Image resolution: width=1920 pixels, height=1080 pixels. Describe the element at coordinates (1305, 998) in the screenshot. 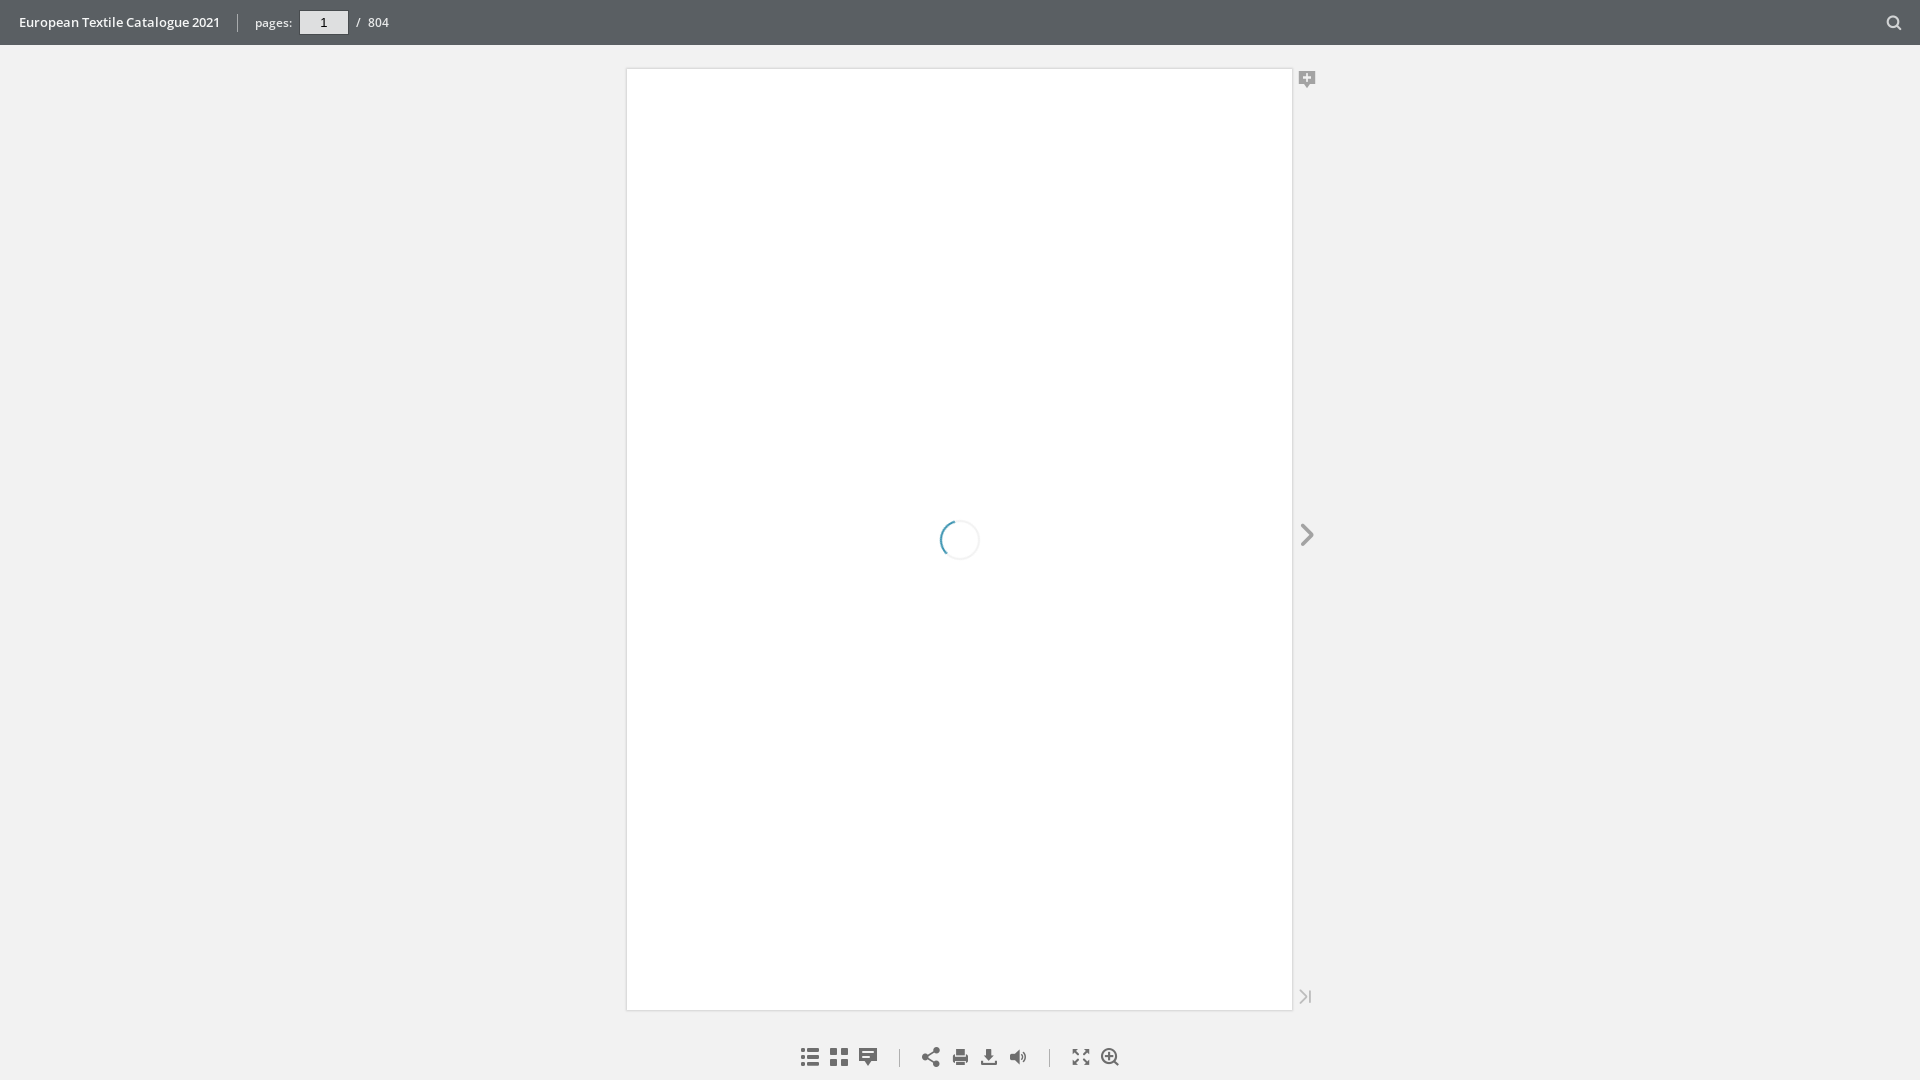

I see `Last Page` at that location.